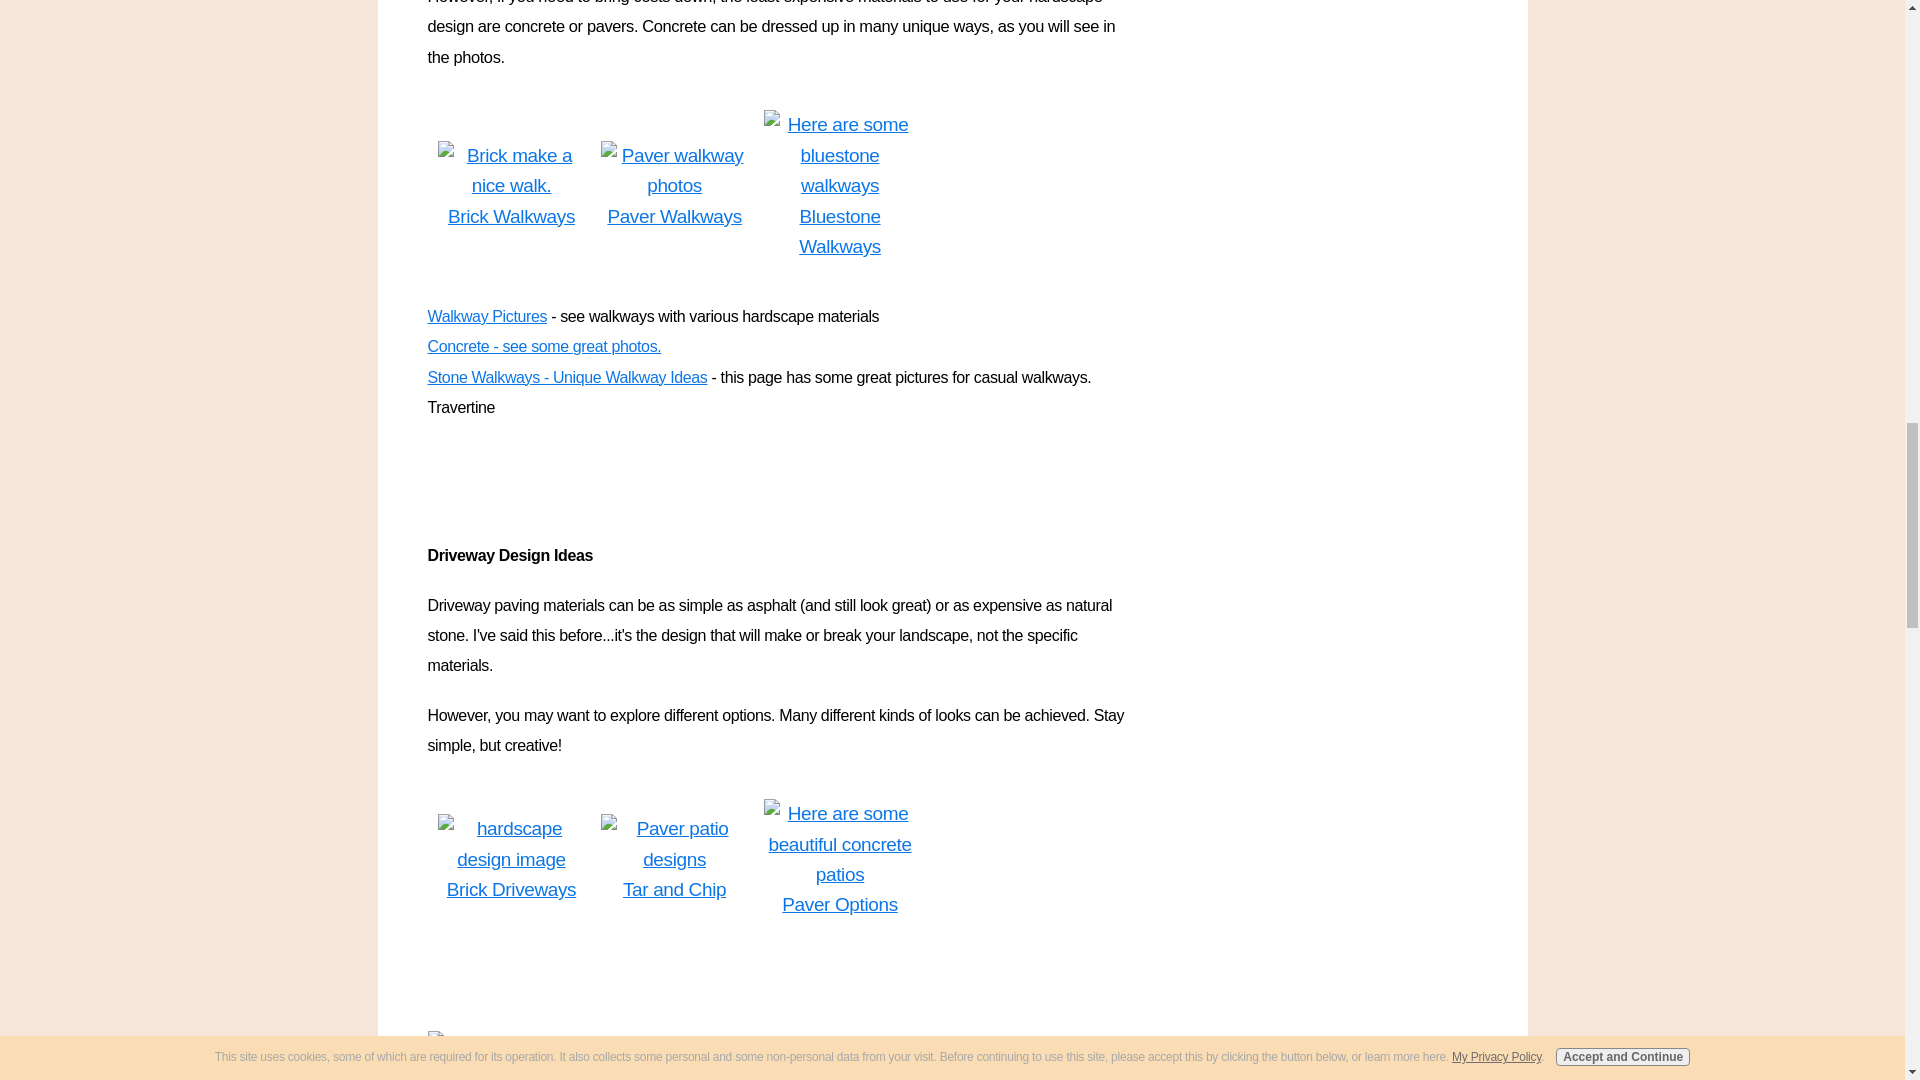 The width and height of the screenshot is (1920, 1080). Describe the element at coordinates (674, 844) in the screenshot. I see `see some great paver patio pictures` at that location.